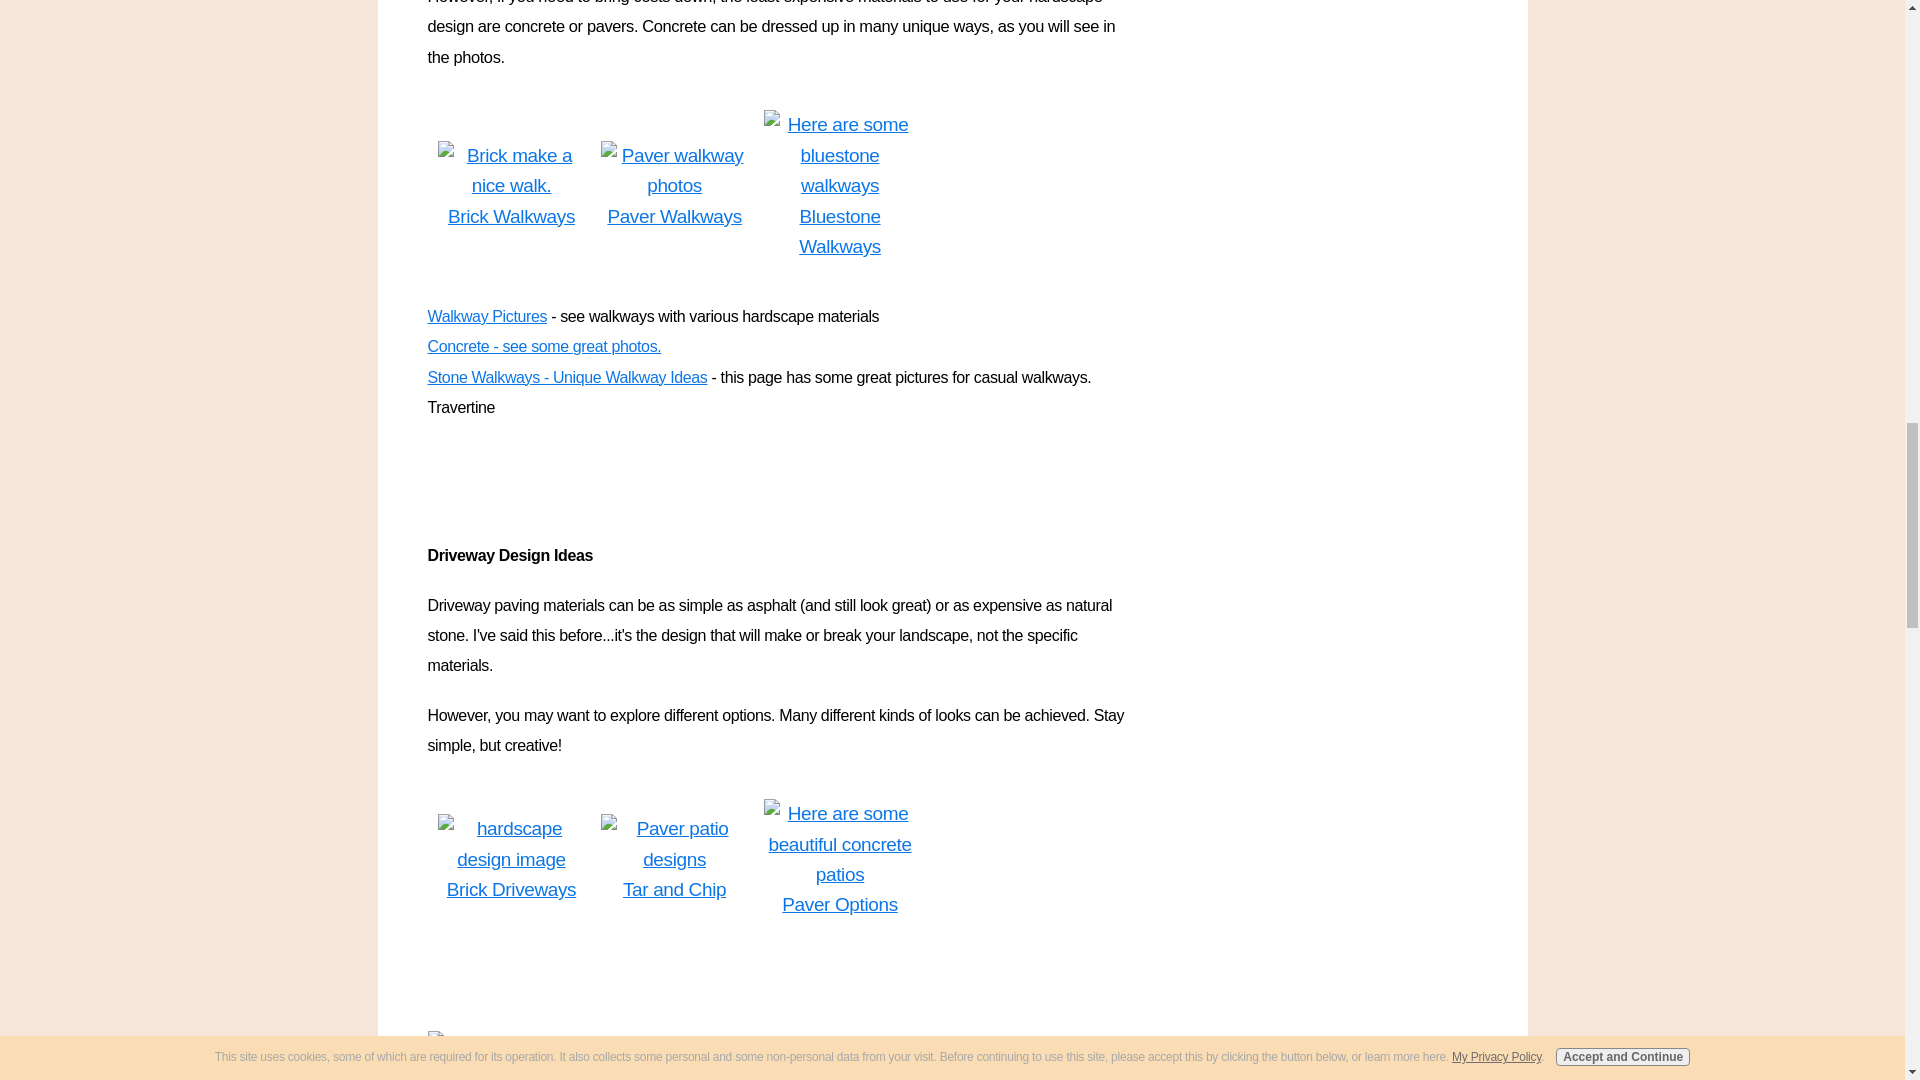 The width and height of the screenshot is (1920, 1080). Describe the element at coordinates (674, 844) in the screenshot. I see `see some great paver patio pictures` at that location.